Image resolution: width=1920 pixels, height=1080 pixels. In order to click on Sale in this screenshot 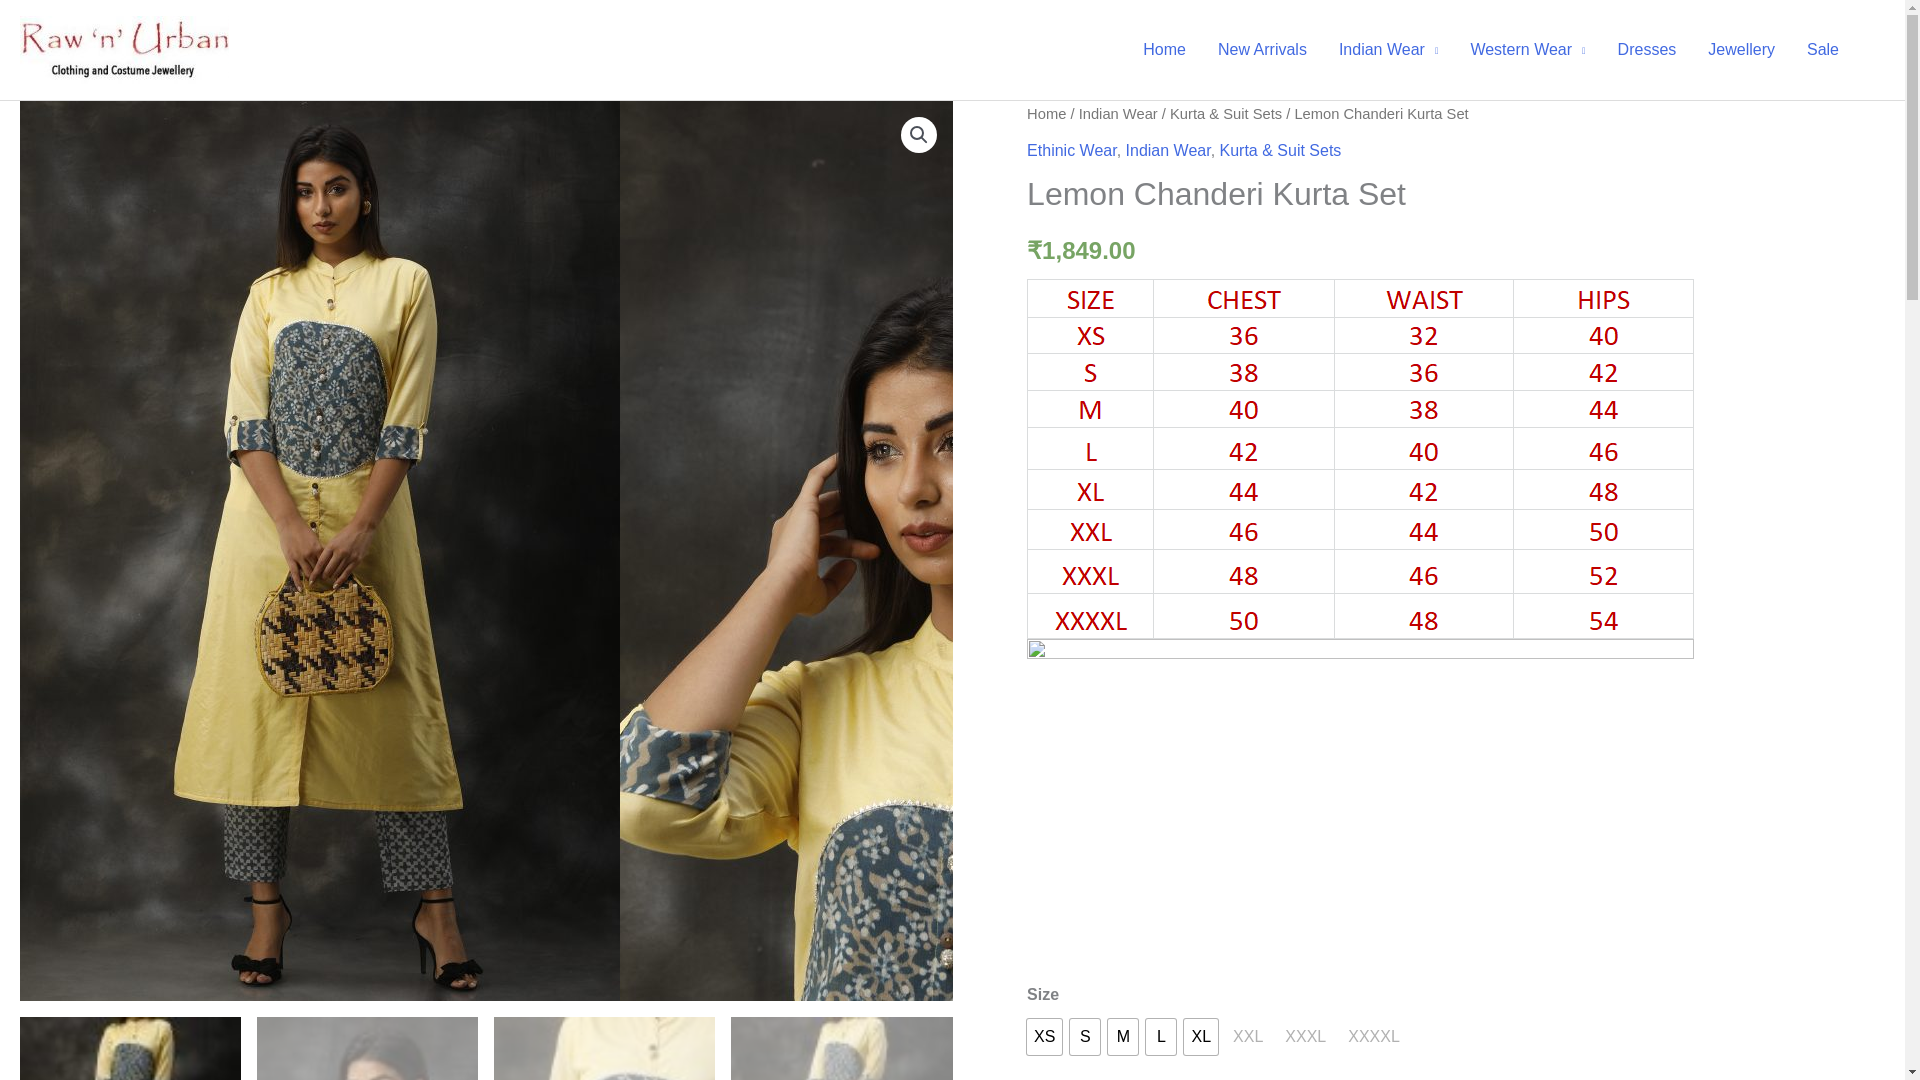, I will do `click(1822, 50)`.